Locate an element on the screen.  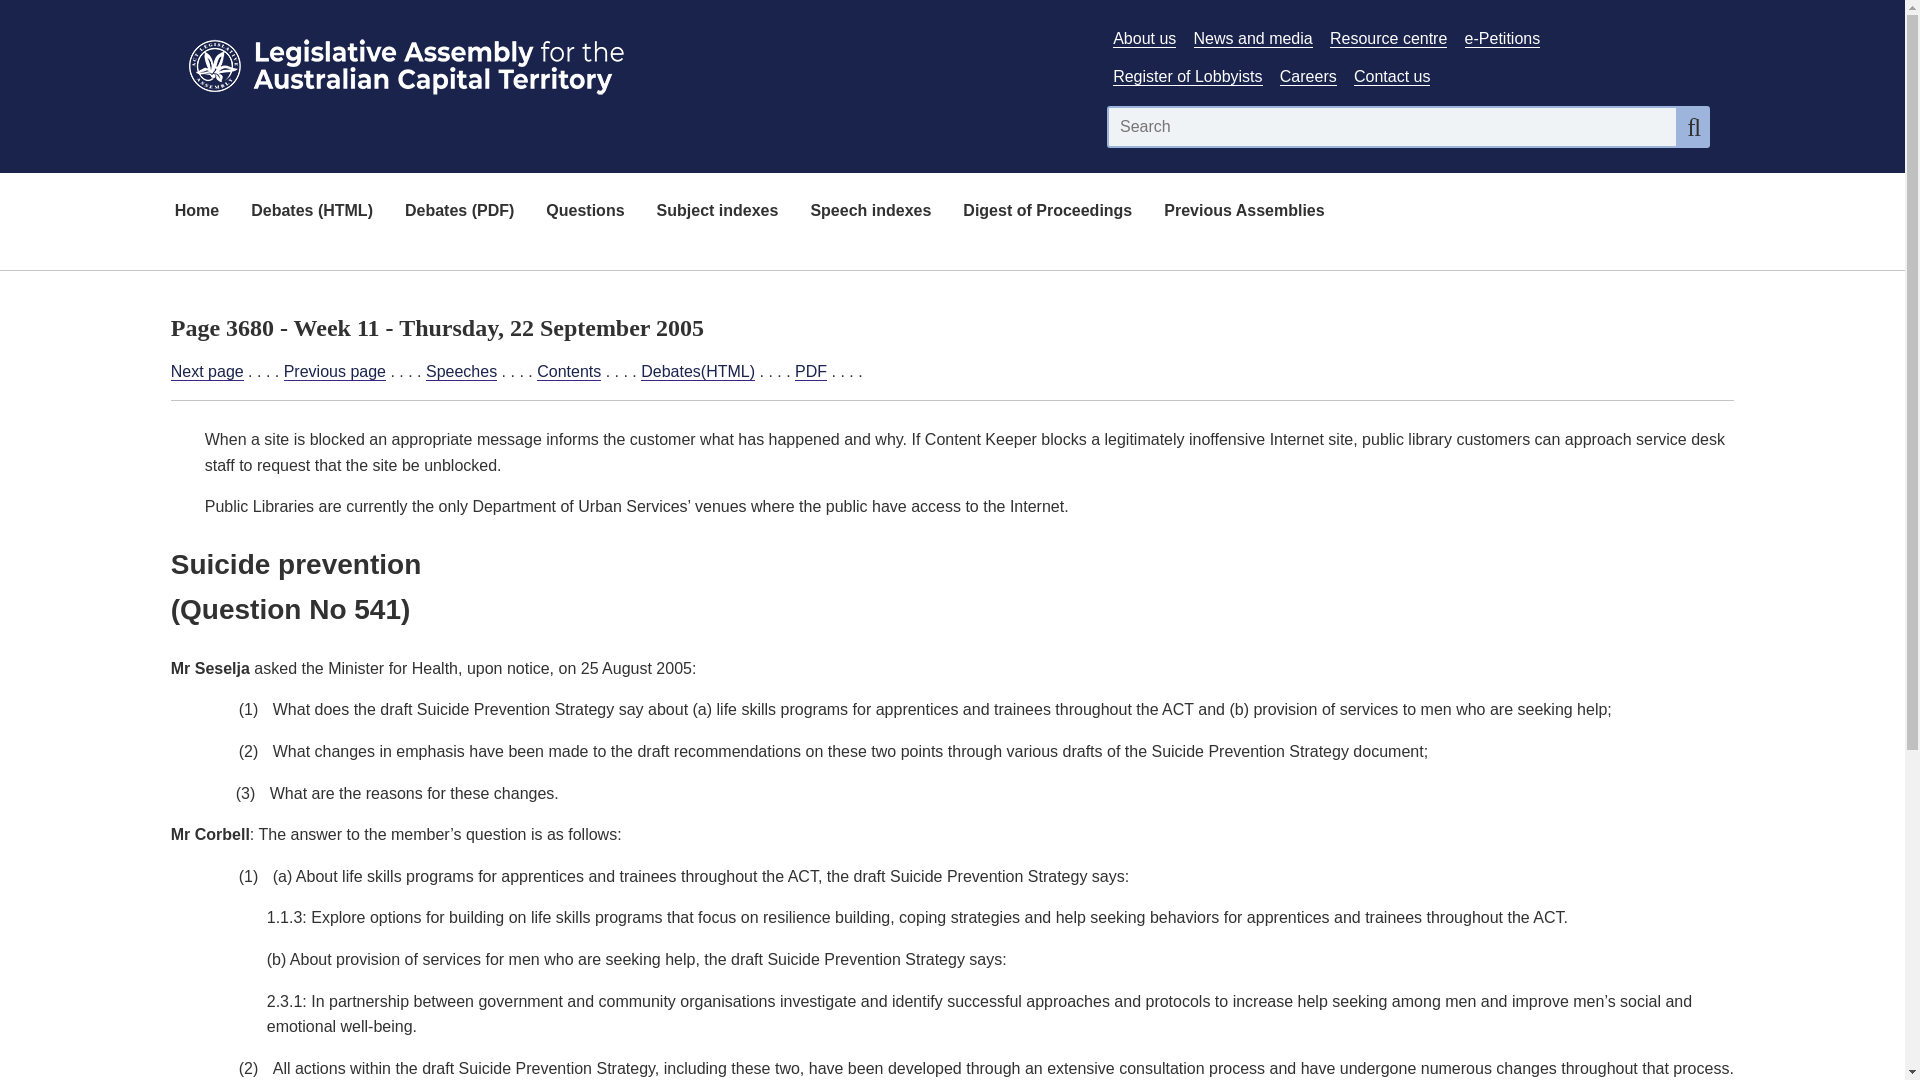
Link to Careers is located at coordinates (1308, 77).